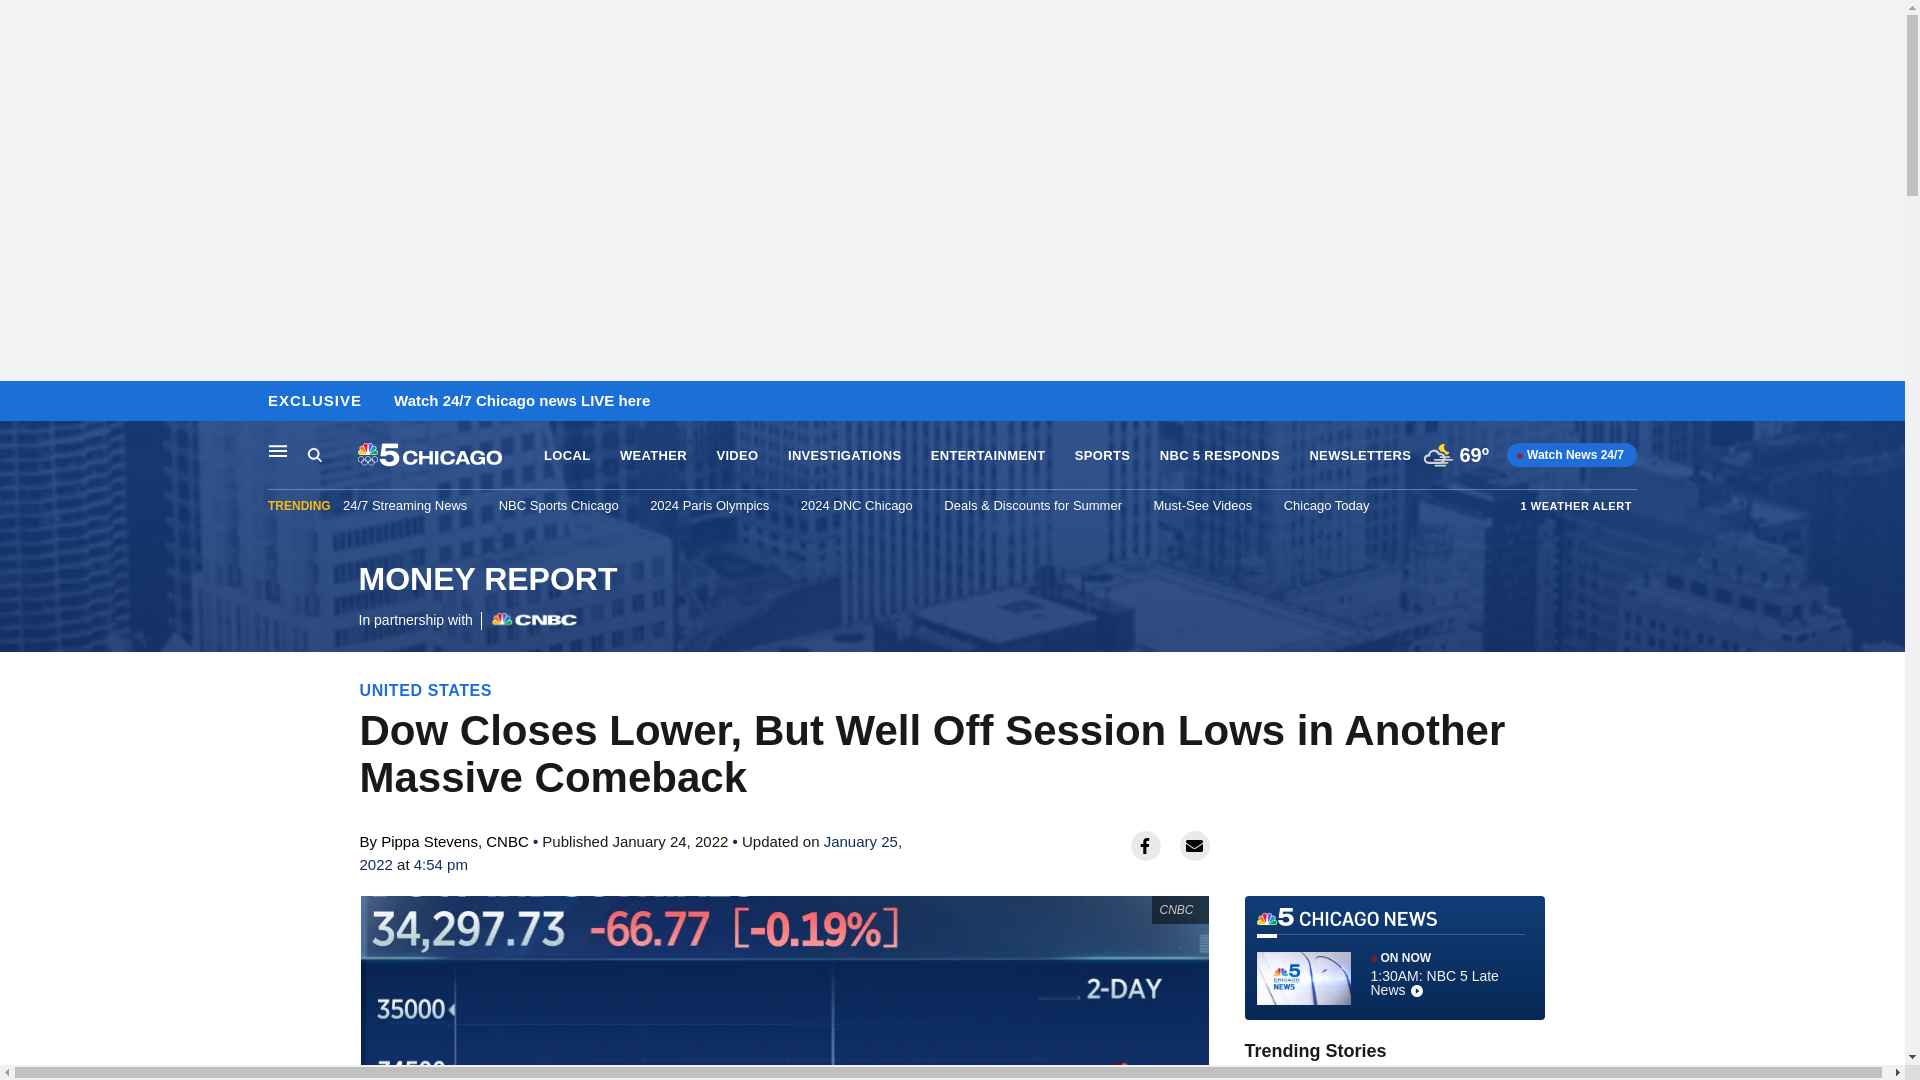 Image resolution: width=1920 pixels, height=1080 pixels. What do you see at coordinates (278, 450) in the screenshot?
I see `Must-See Videos` at bounding box center [278, 450].